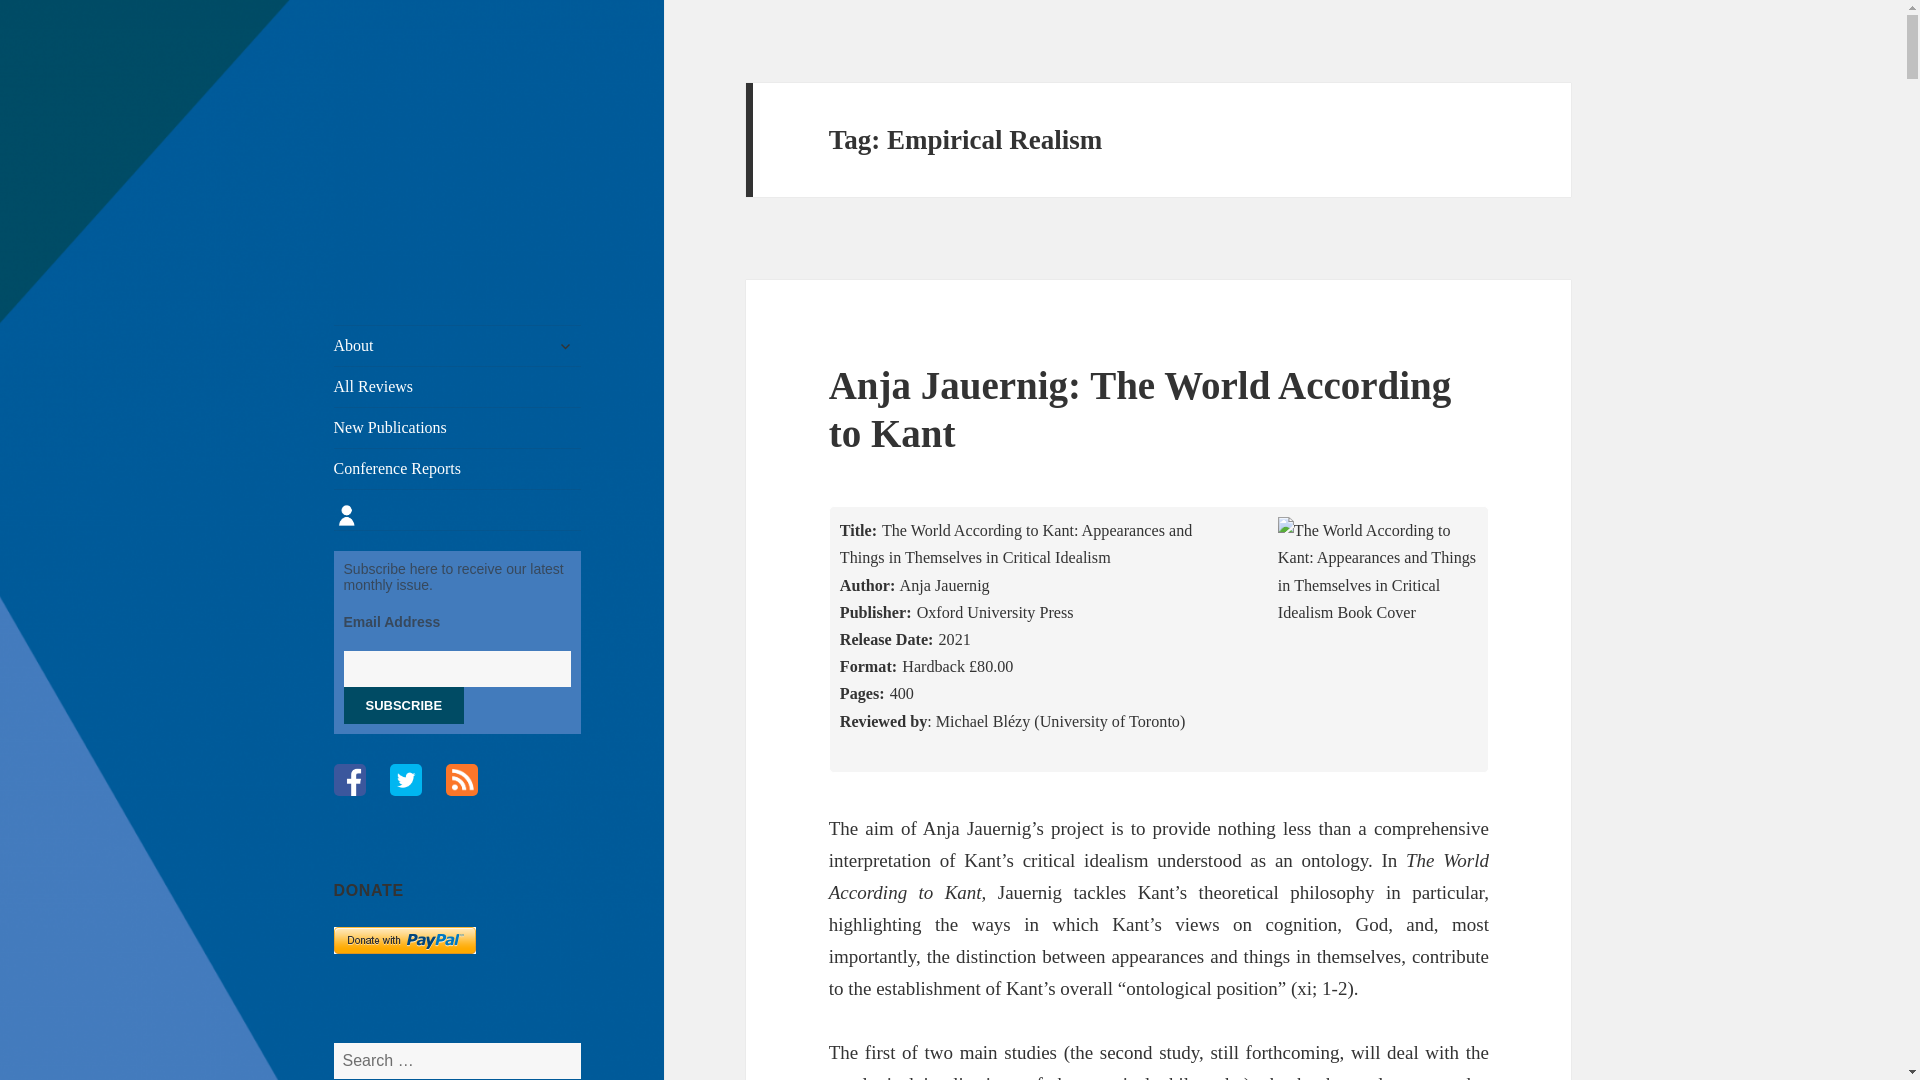  I want to click on Phenomenological Reviews, so click(454, 114).